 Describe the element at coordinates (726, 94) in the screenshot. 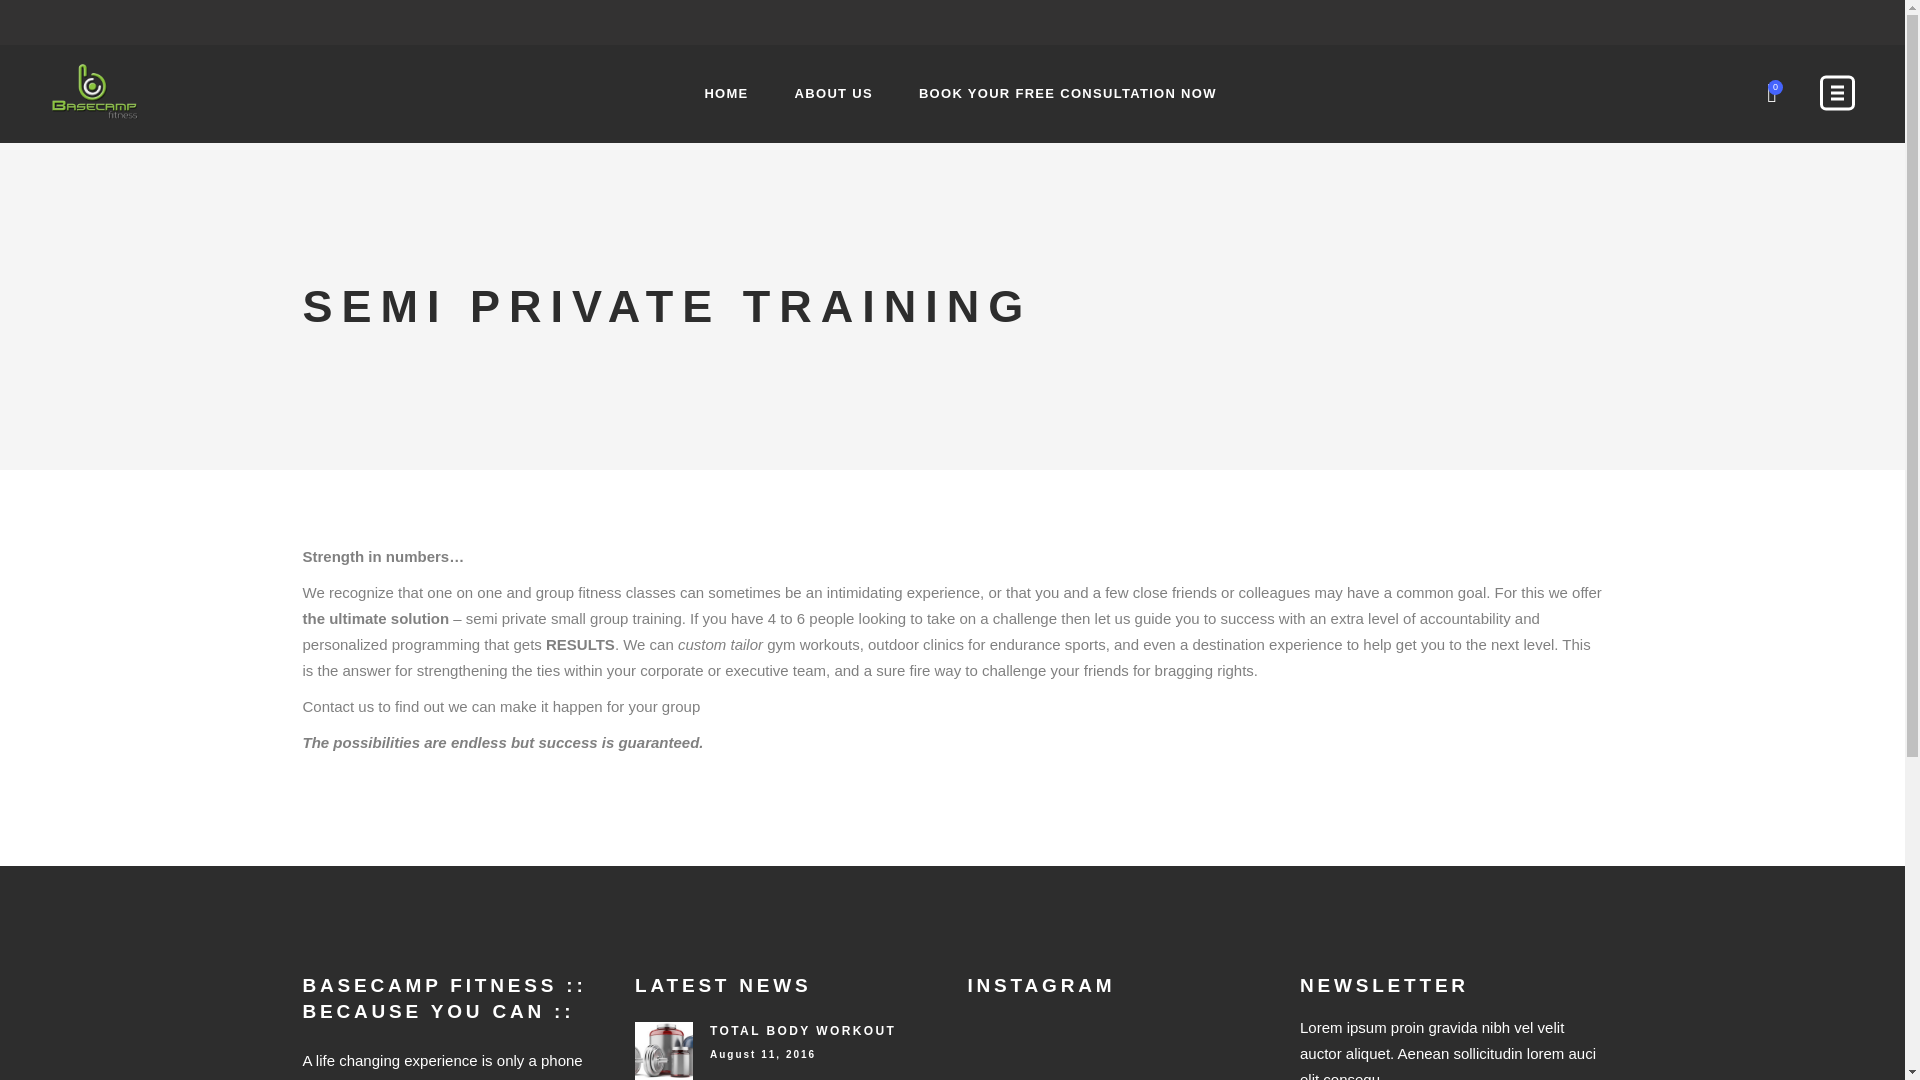

I see `HOME` at that location.